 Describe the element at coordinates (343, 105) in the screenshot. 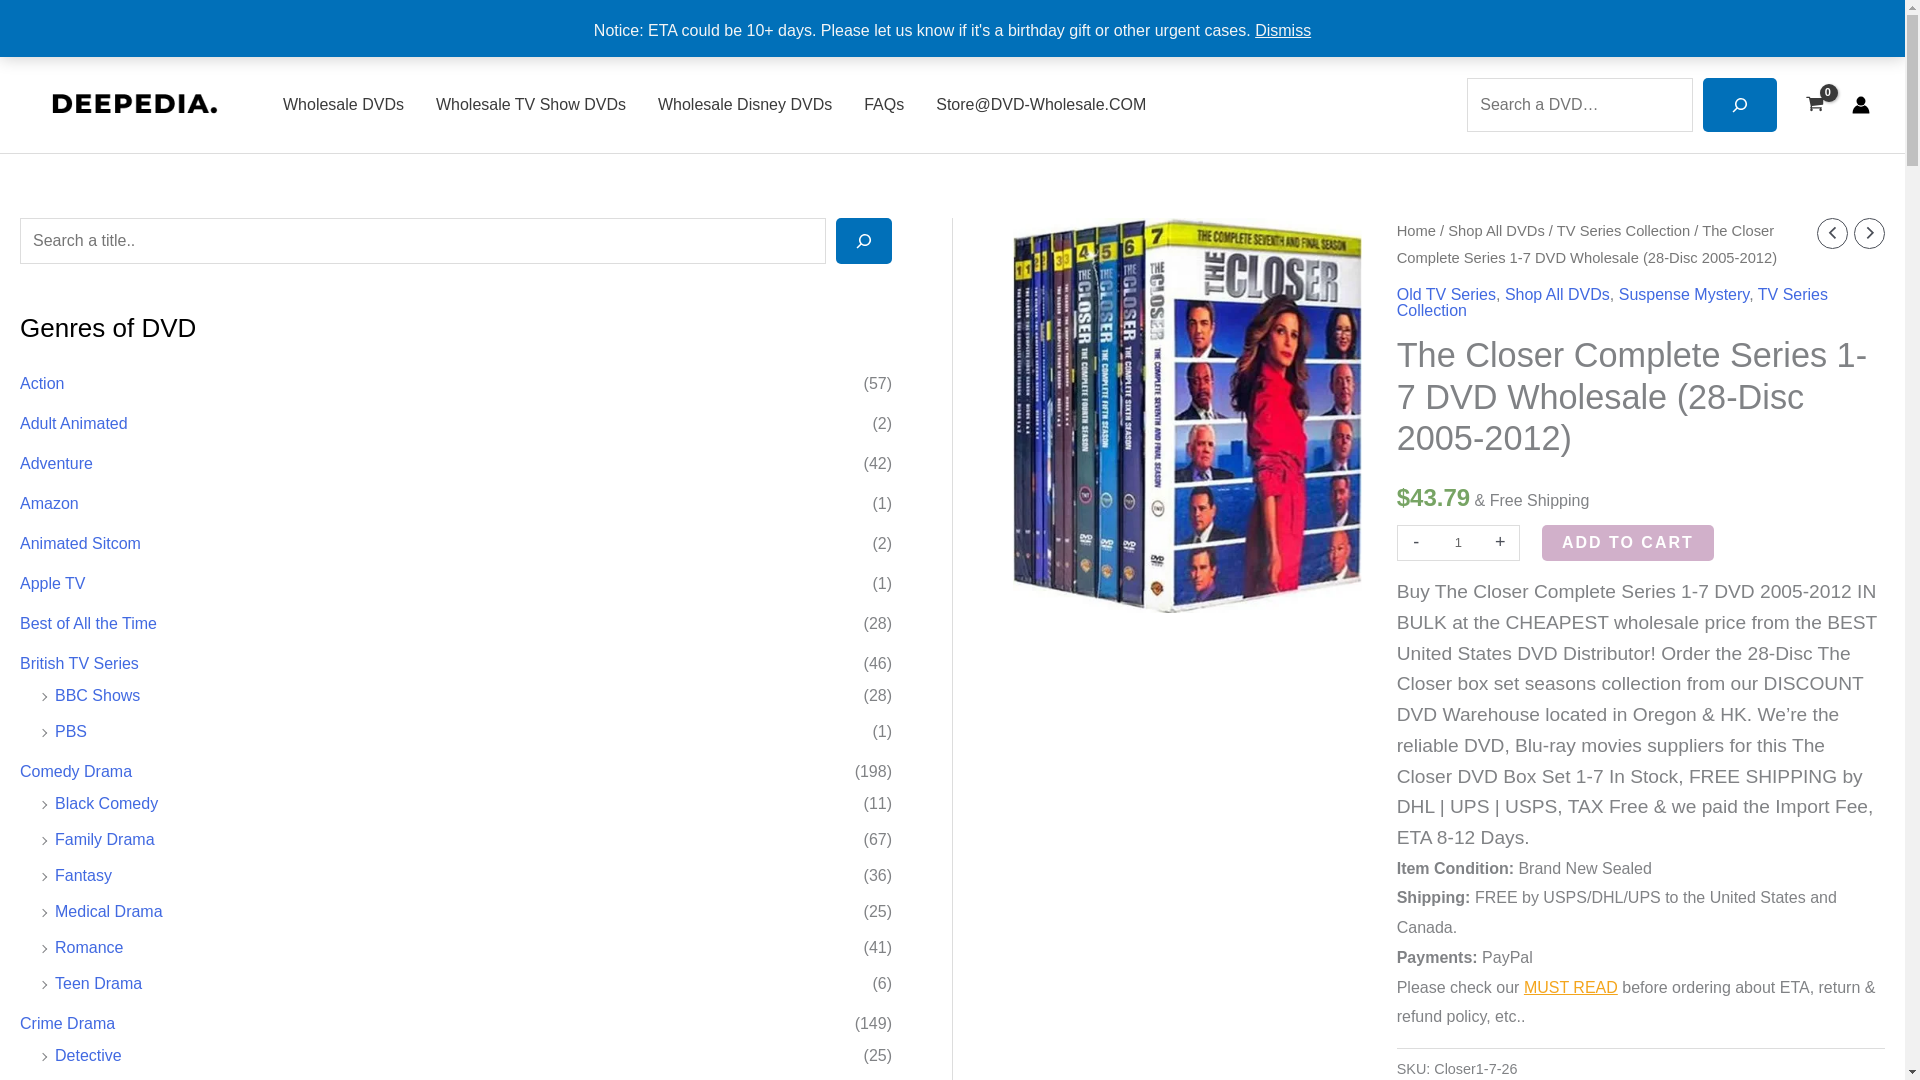

I see `Wholesale DVDs` at that location.